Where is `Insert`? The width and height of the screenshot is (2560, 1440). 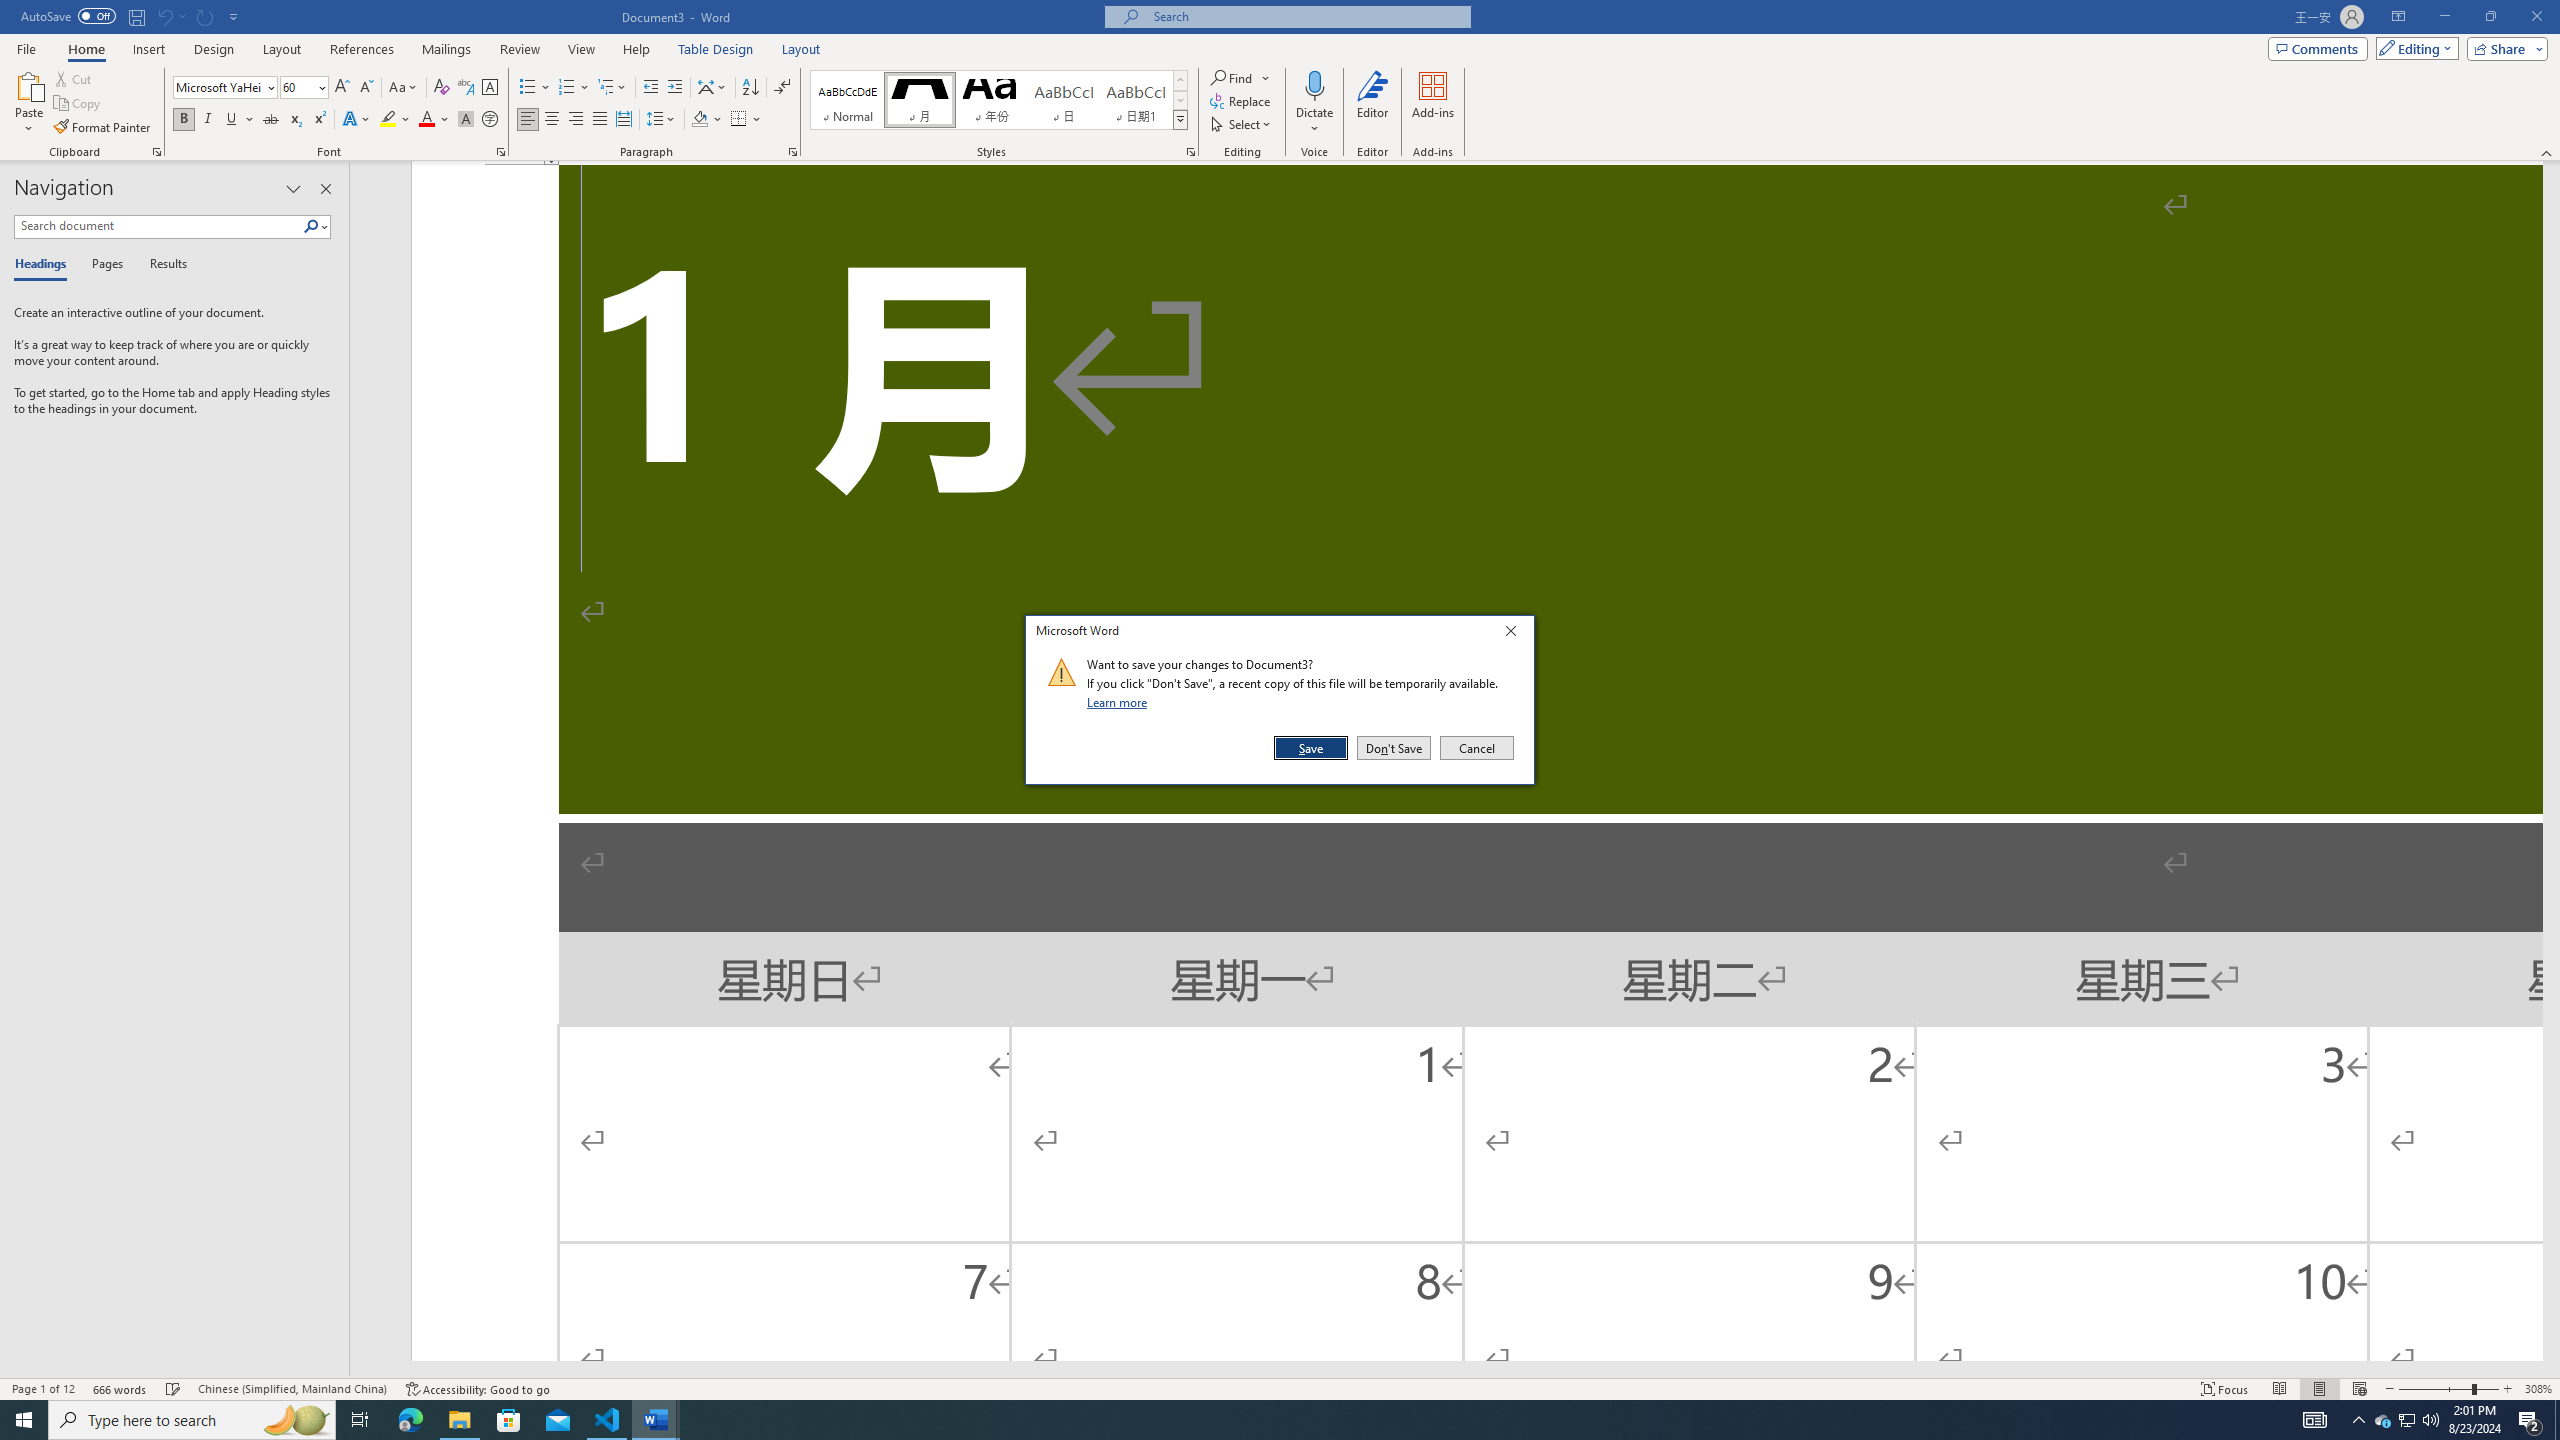
Insert is located at coordinates (148, 49).